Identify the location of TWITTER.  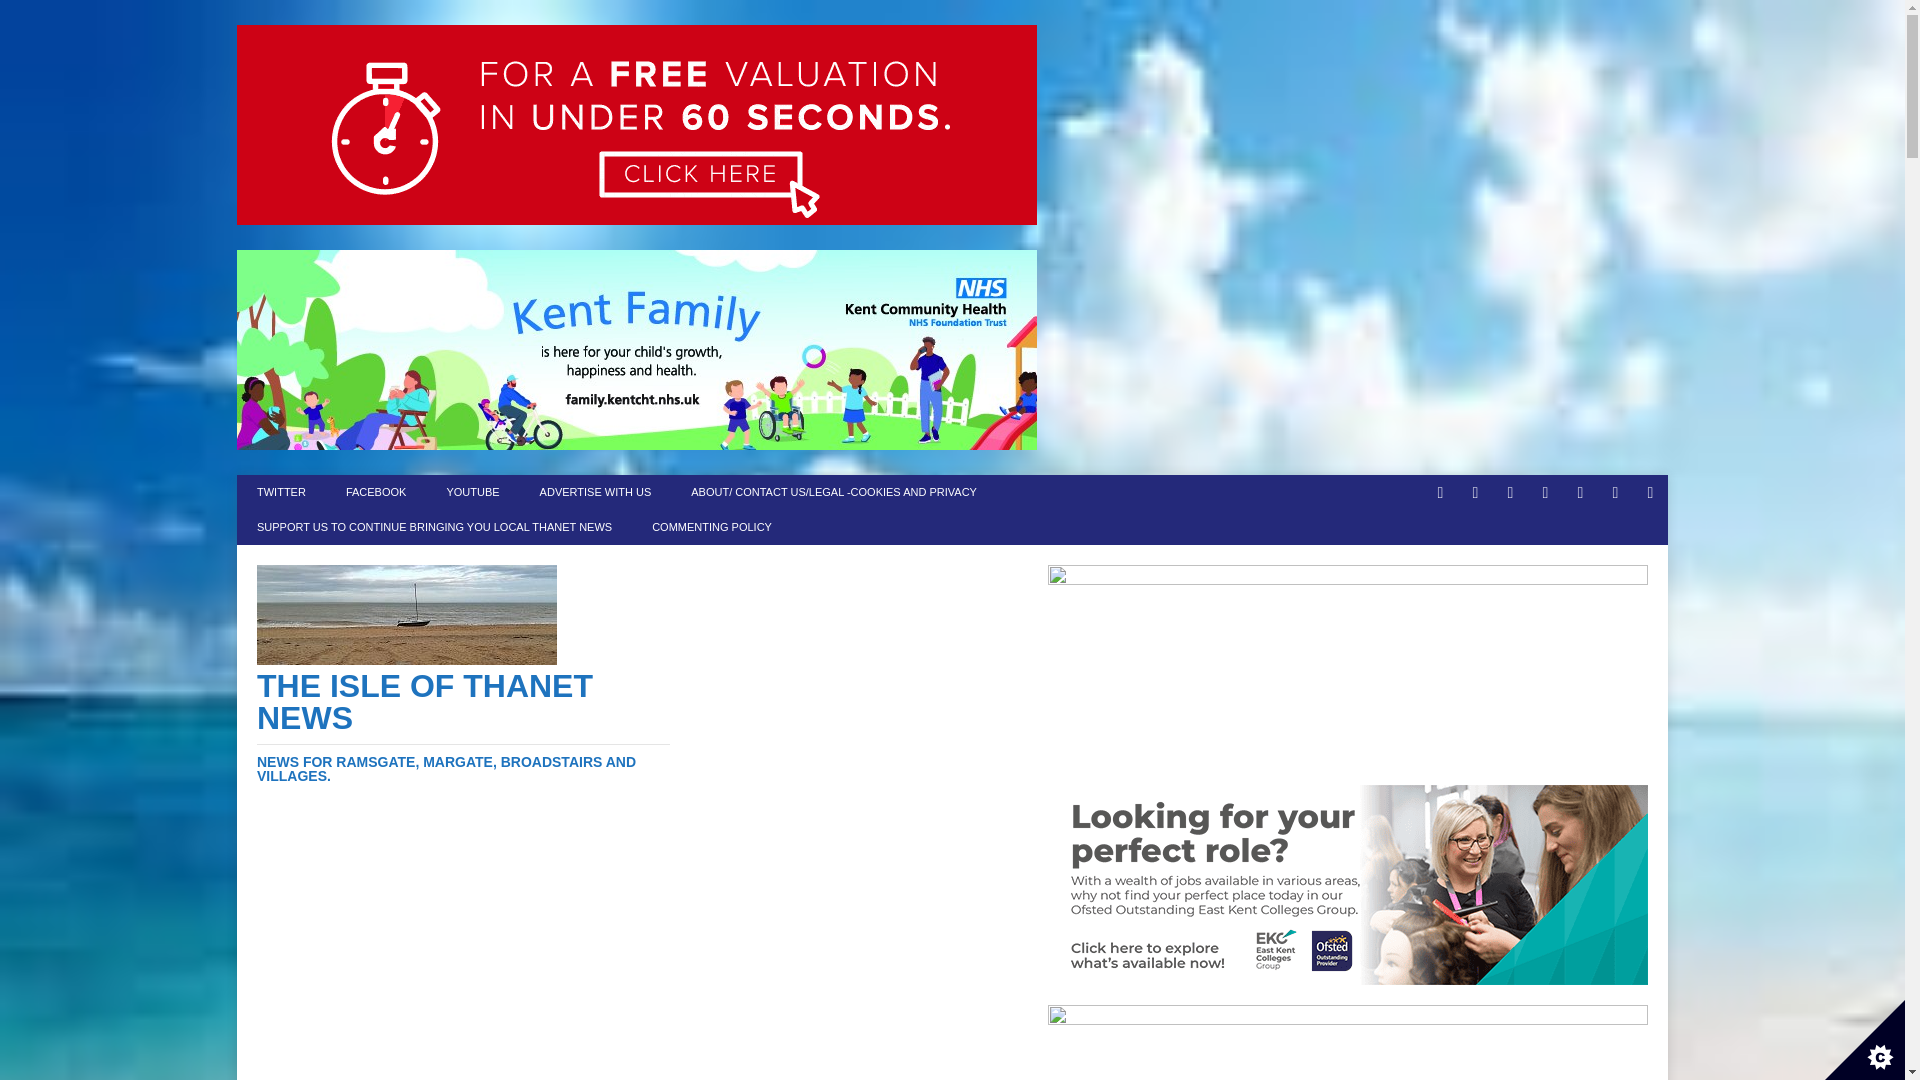
(281, 492).